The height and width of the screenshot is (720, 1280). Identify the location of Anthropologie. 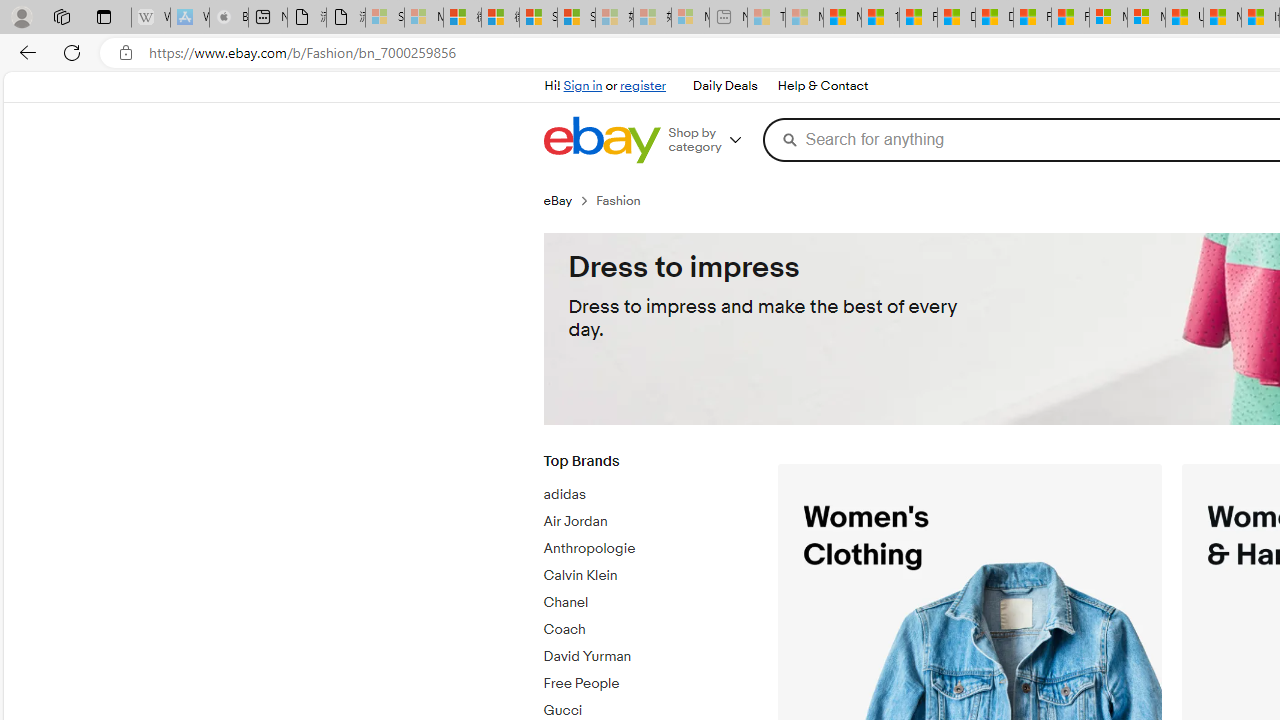
(645, 545).